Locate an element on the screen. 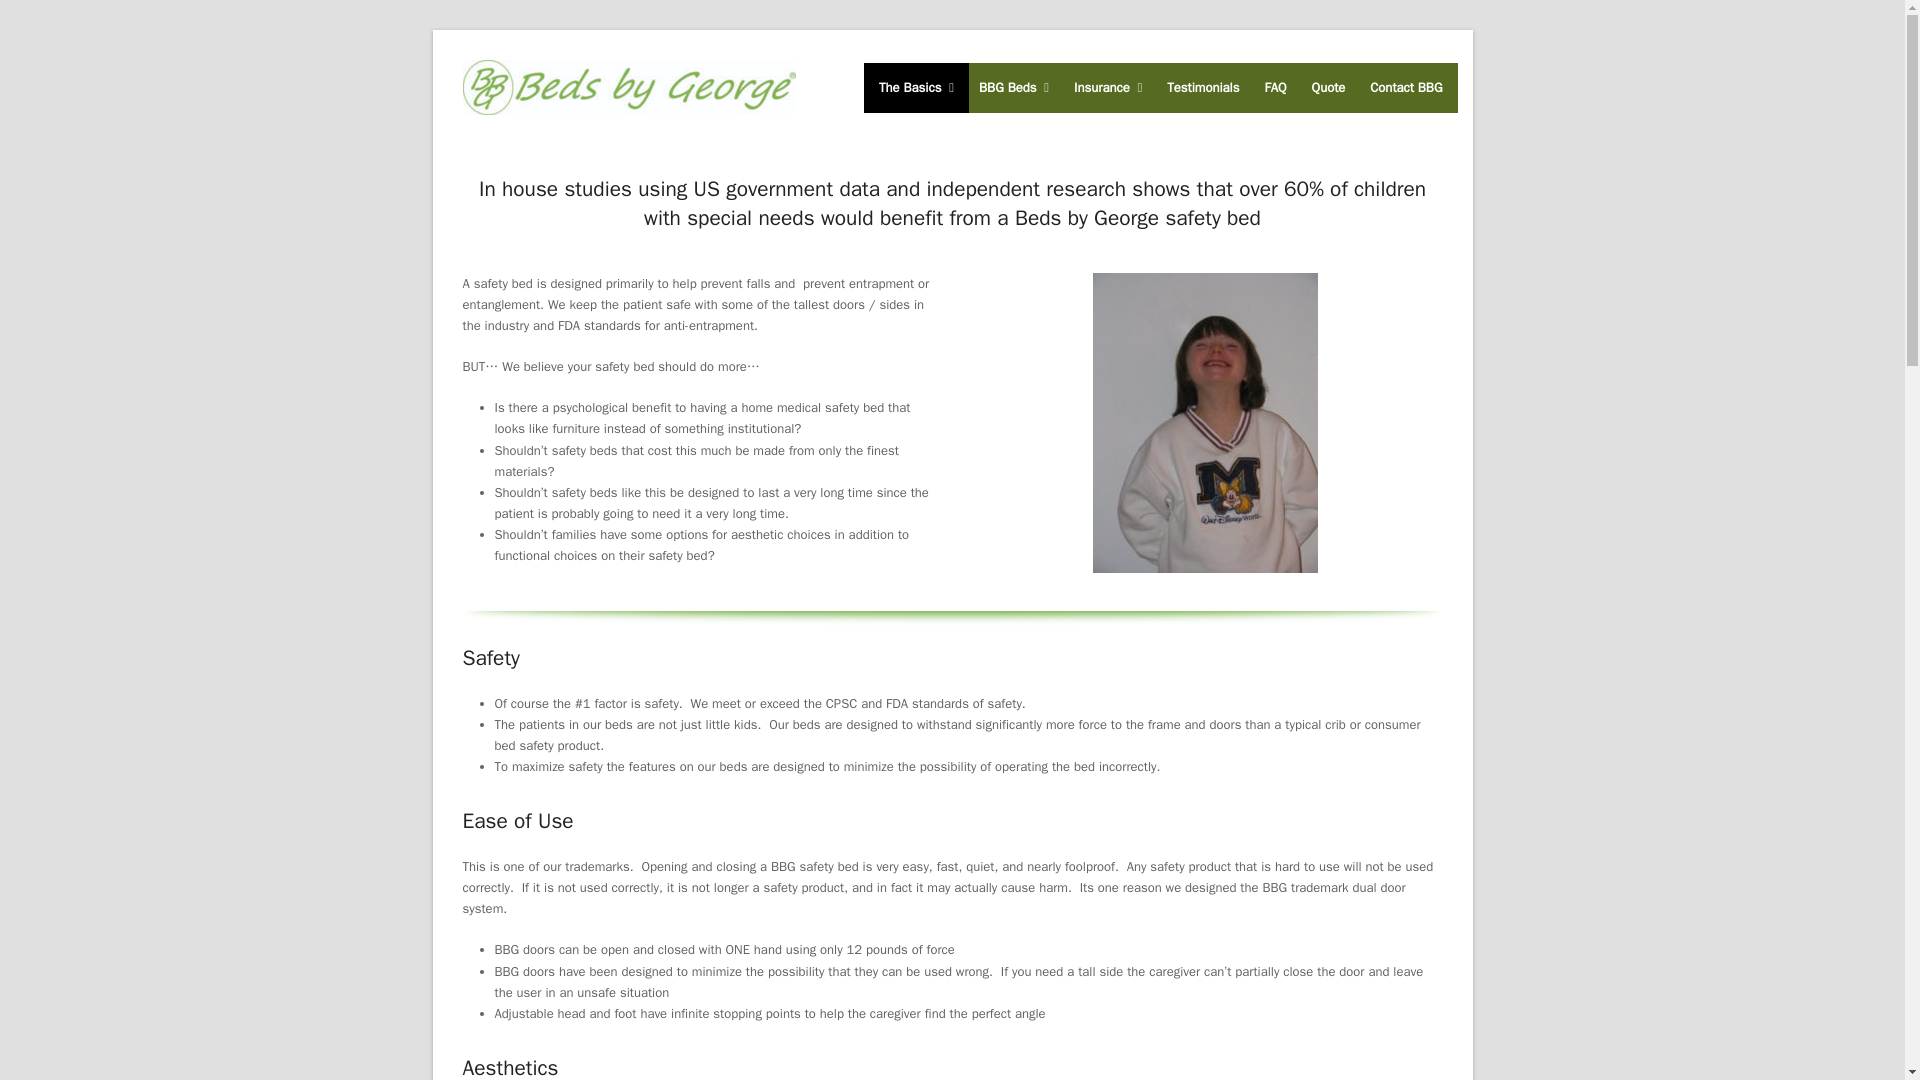  BBG Beds is located at coordinates (1013, 86).